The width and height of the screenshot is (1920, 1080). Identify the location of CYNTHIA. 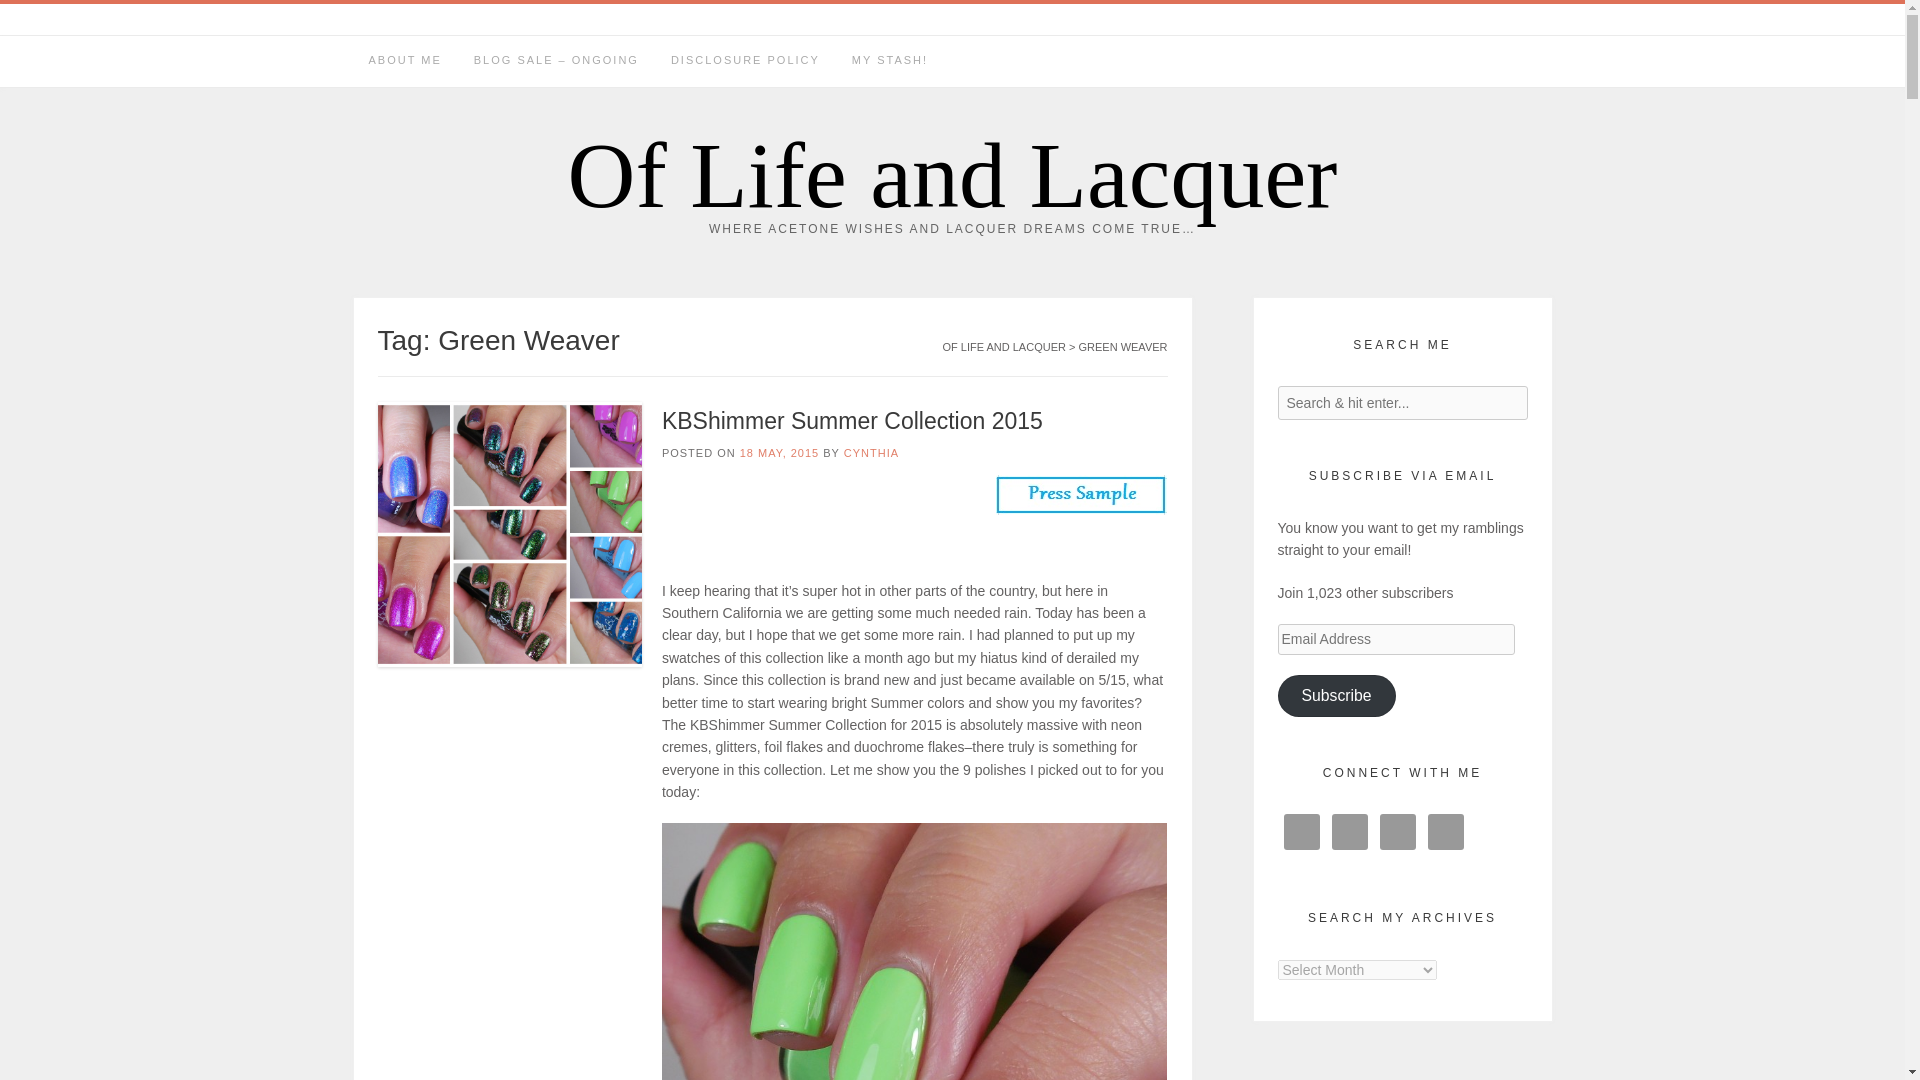
(871, 453).